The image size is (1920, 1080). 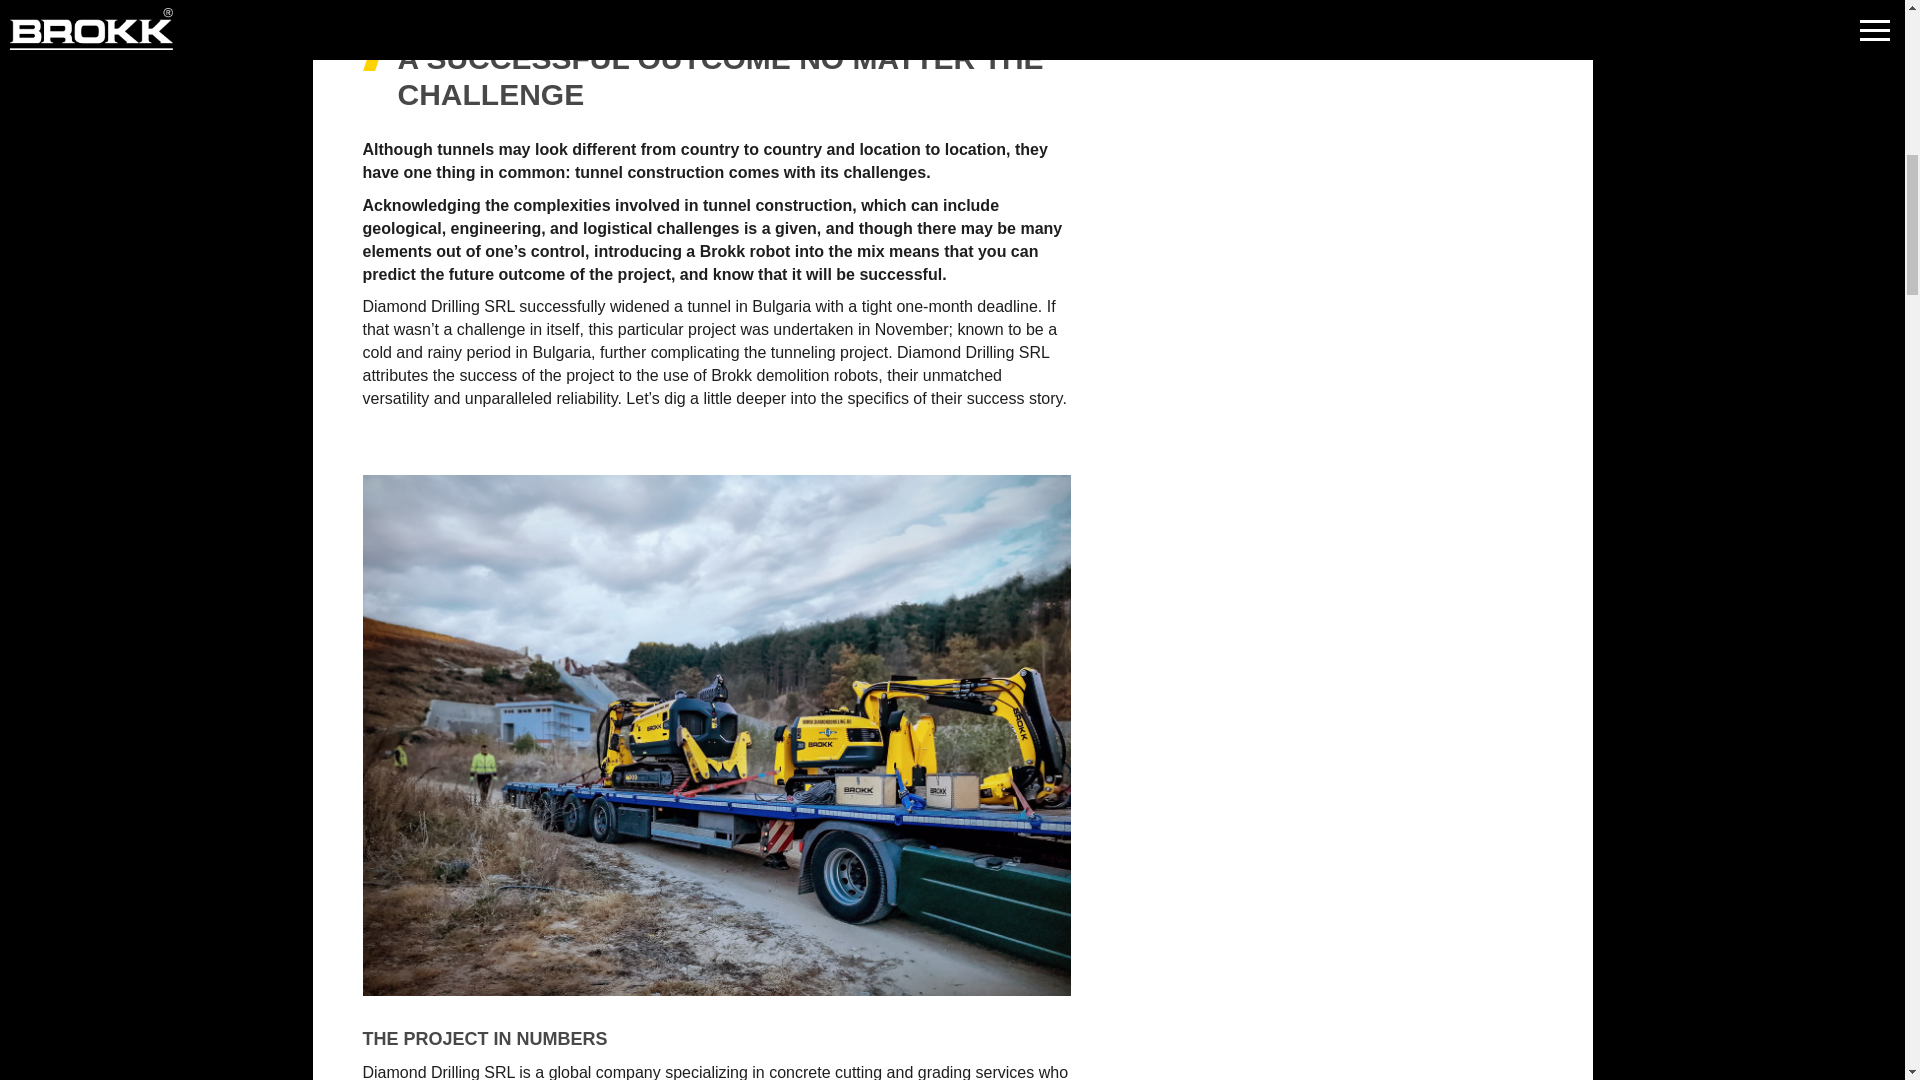 I want to click on Global site, so click(x=220, y=88).